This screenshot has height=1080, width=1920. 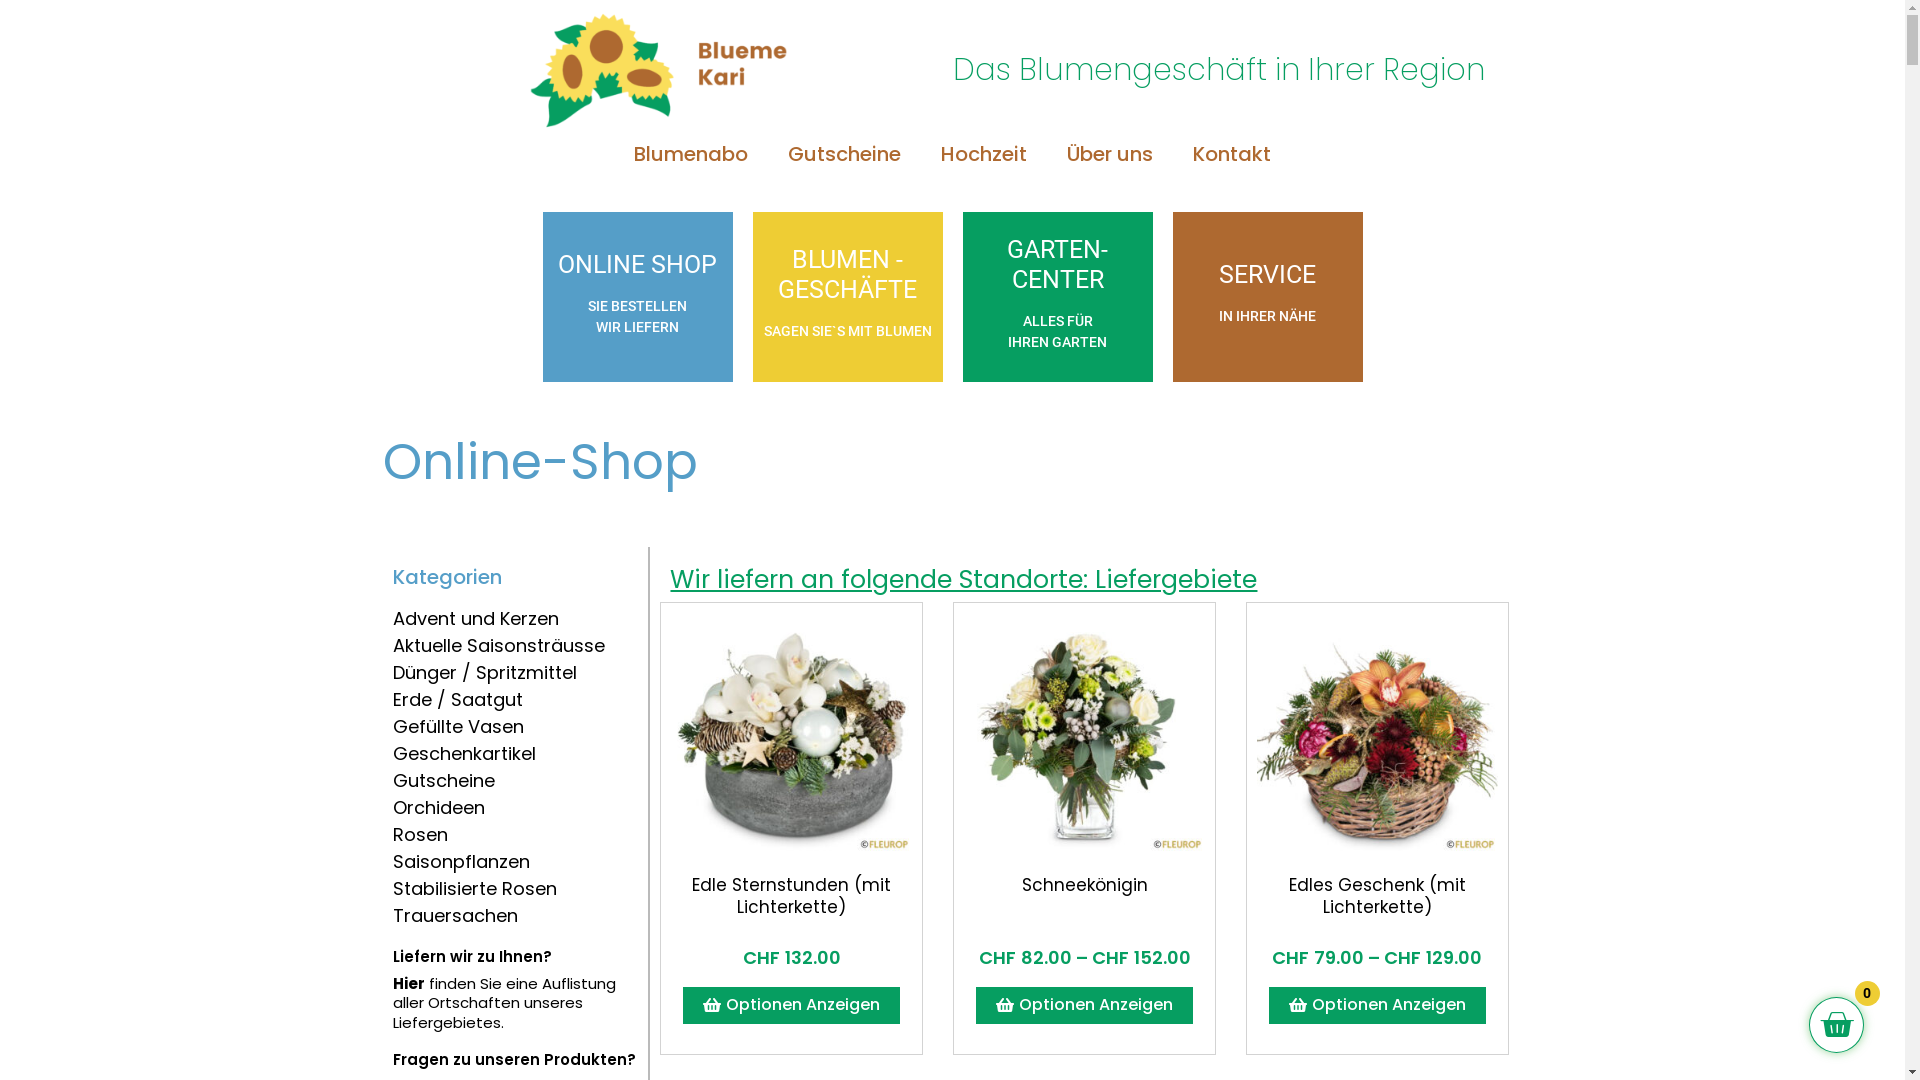 What do you see at coordinates (442, 780) in the screenshot?
I see `Gutscheine` at bounding box center [442, 780].